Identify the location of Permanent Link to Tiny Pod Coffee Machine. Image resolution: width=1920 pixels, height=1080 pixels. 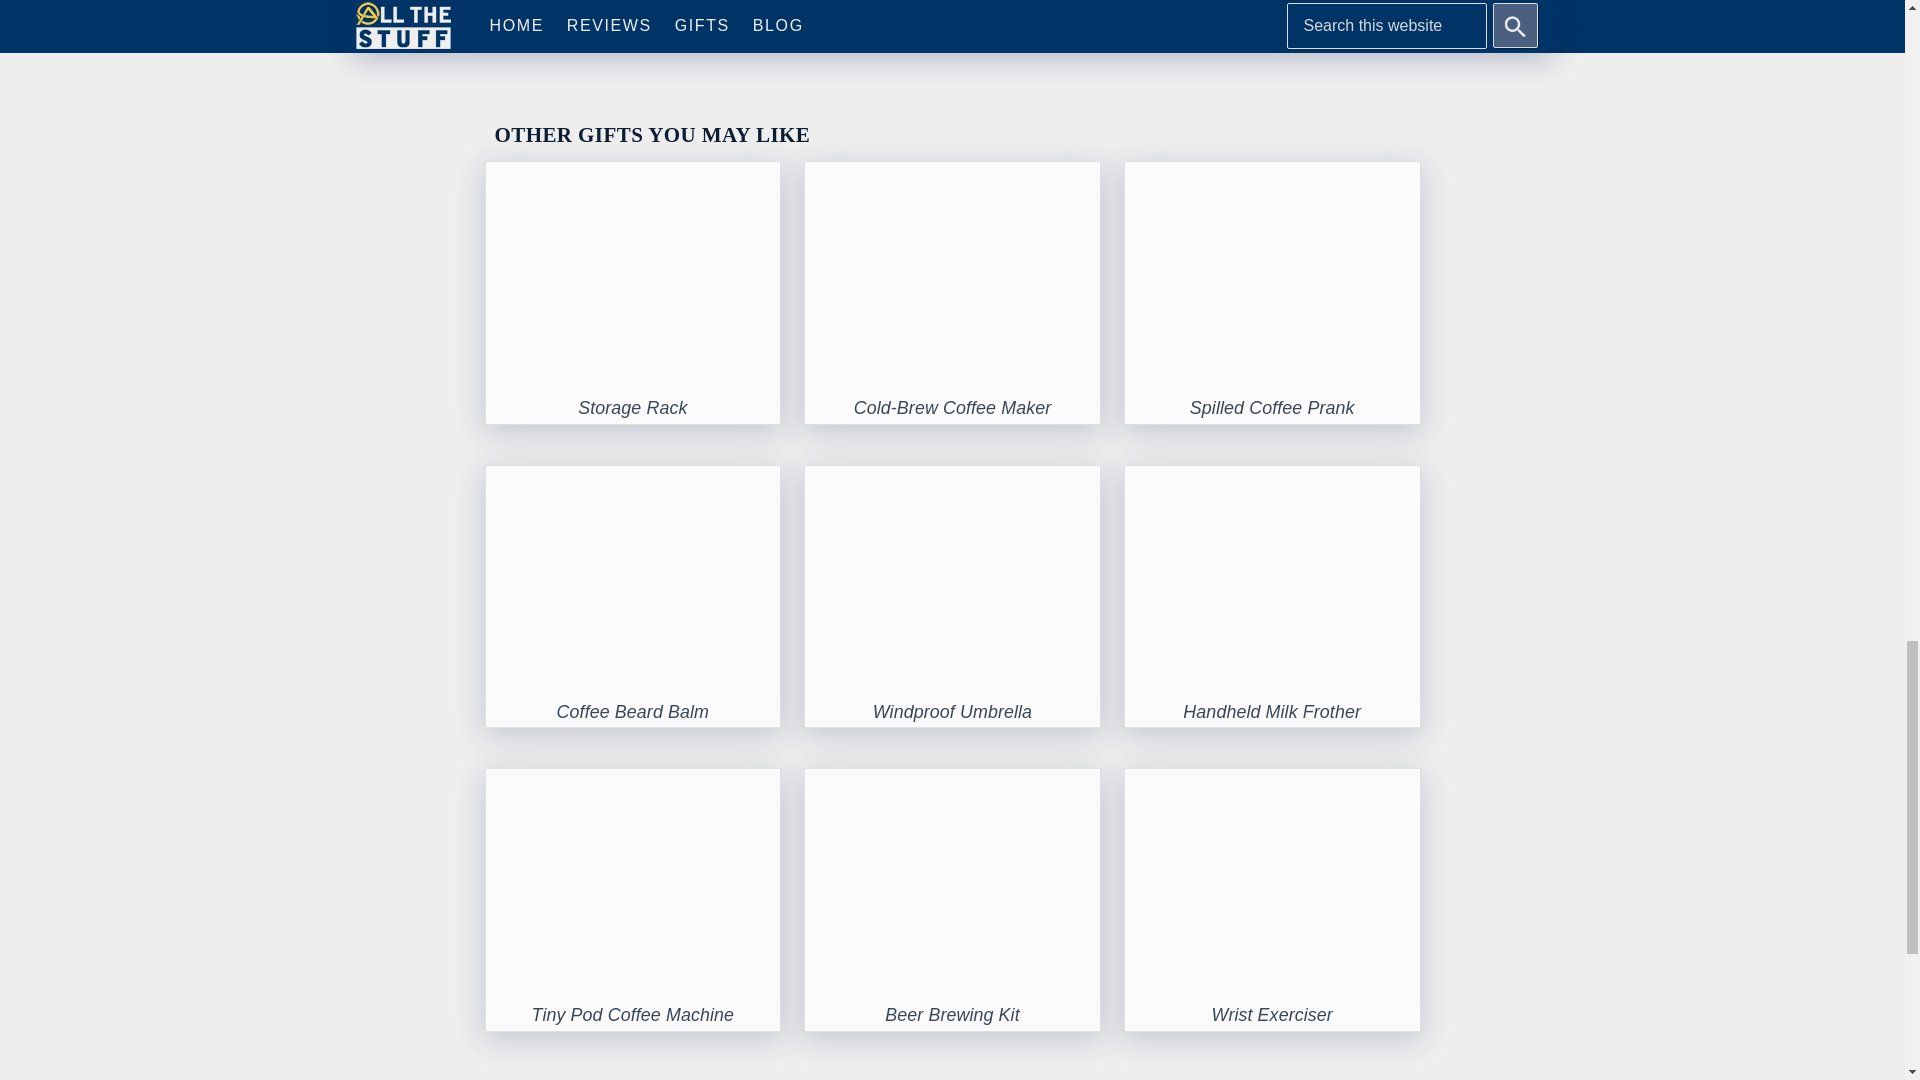
(633, 786).